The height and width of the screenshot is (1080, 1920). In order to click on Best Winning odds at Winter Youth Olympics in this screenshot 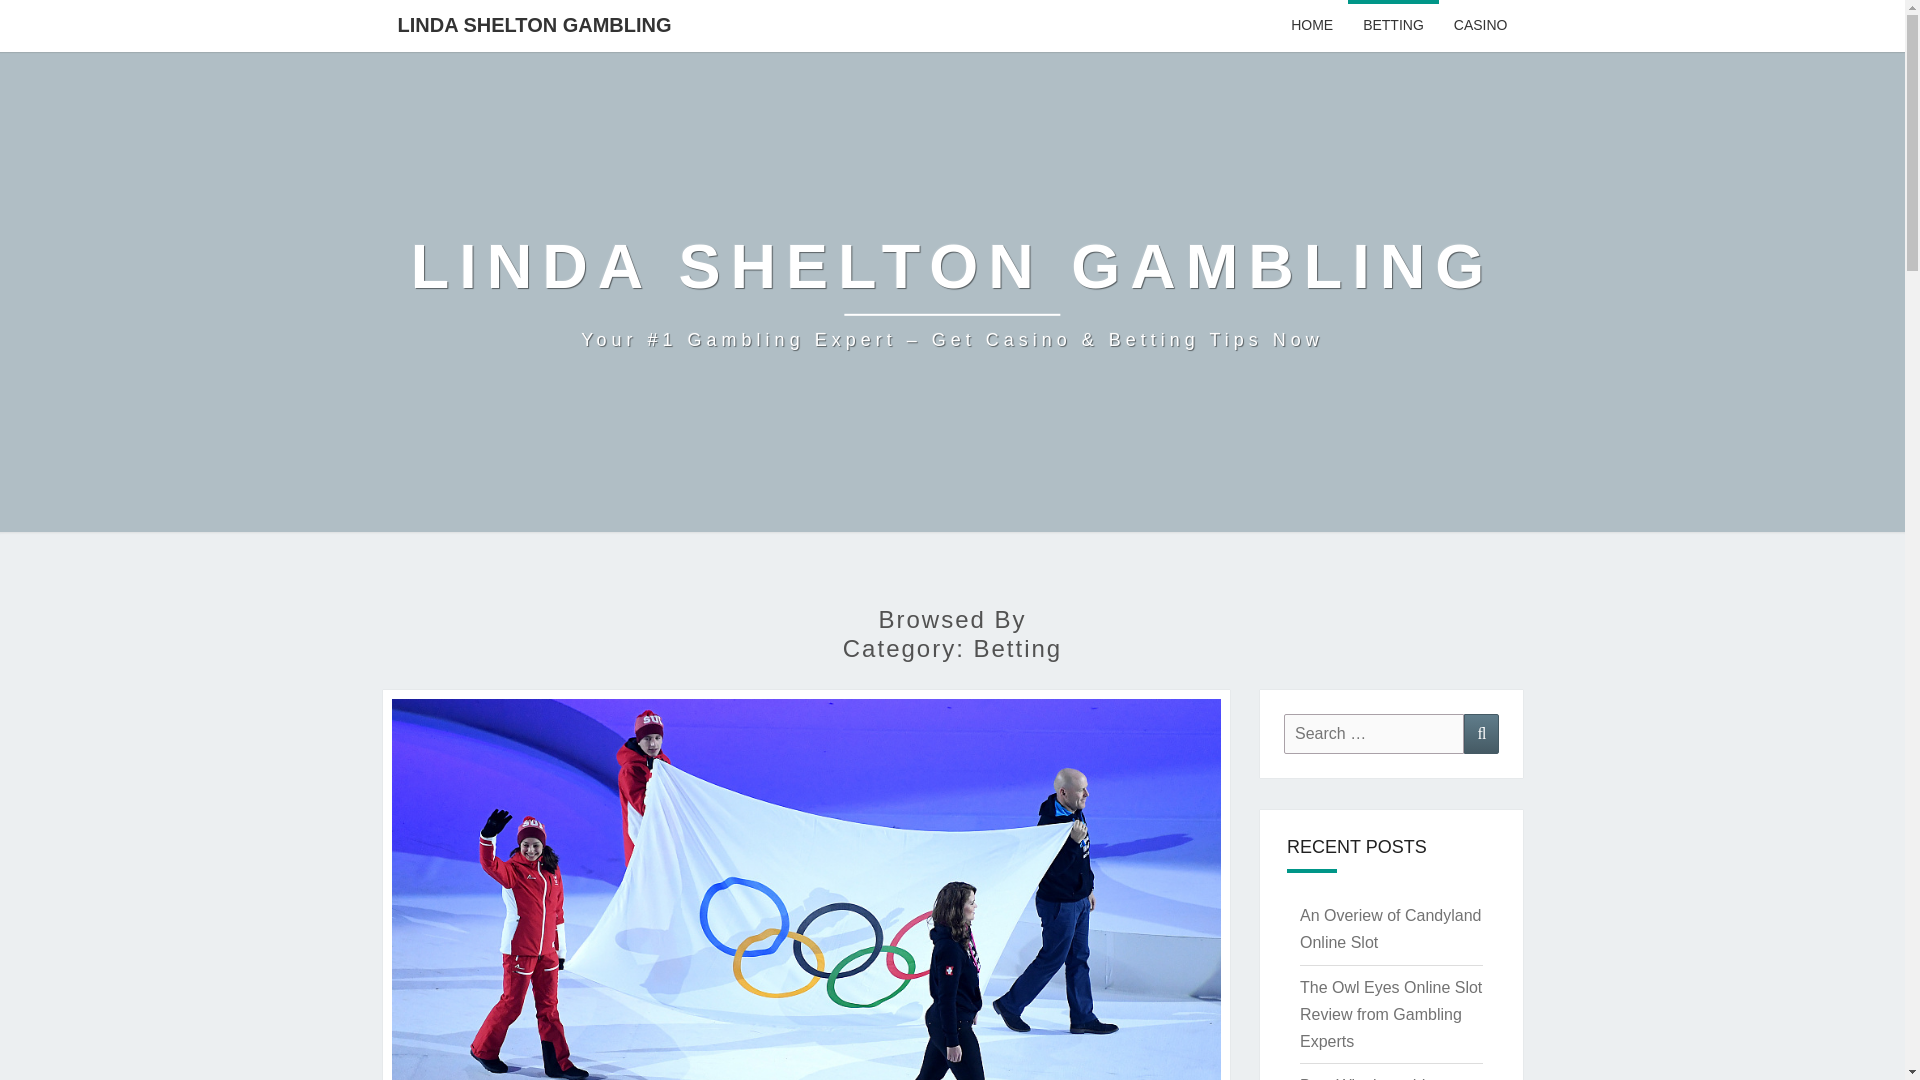, I will do `click(1380, 1078)`.